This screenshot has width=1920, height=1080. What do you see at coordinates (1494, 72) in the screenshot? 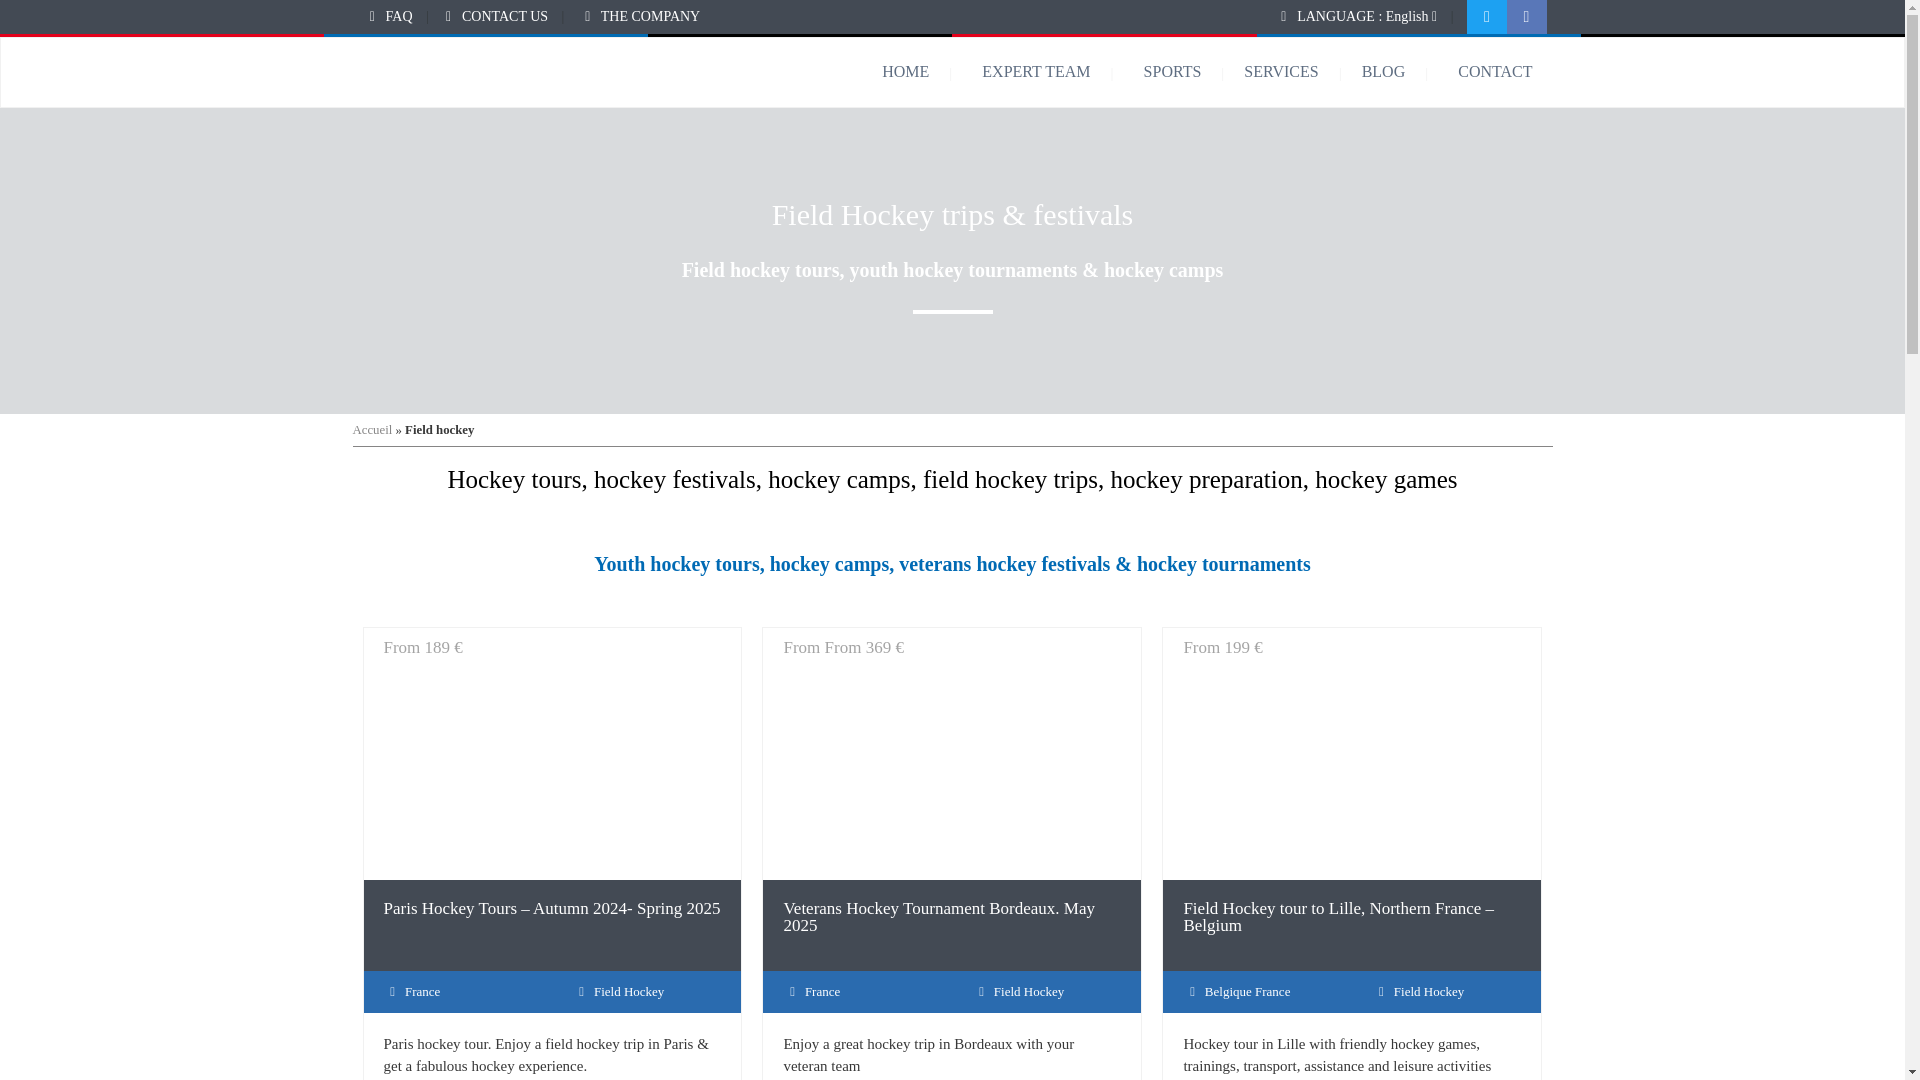
I see `CONTACT` at bounding box center [1494, 72].